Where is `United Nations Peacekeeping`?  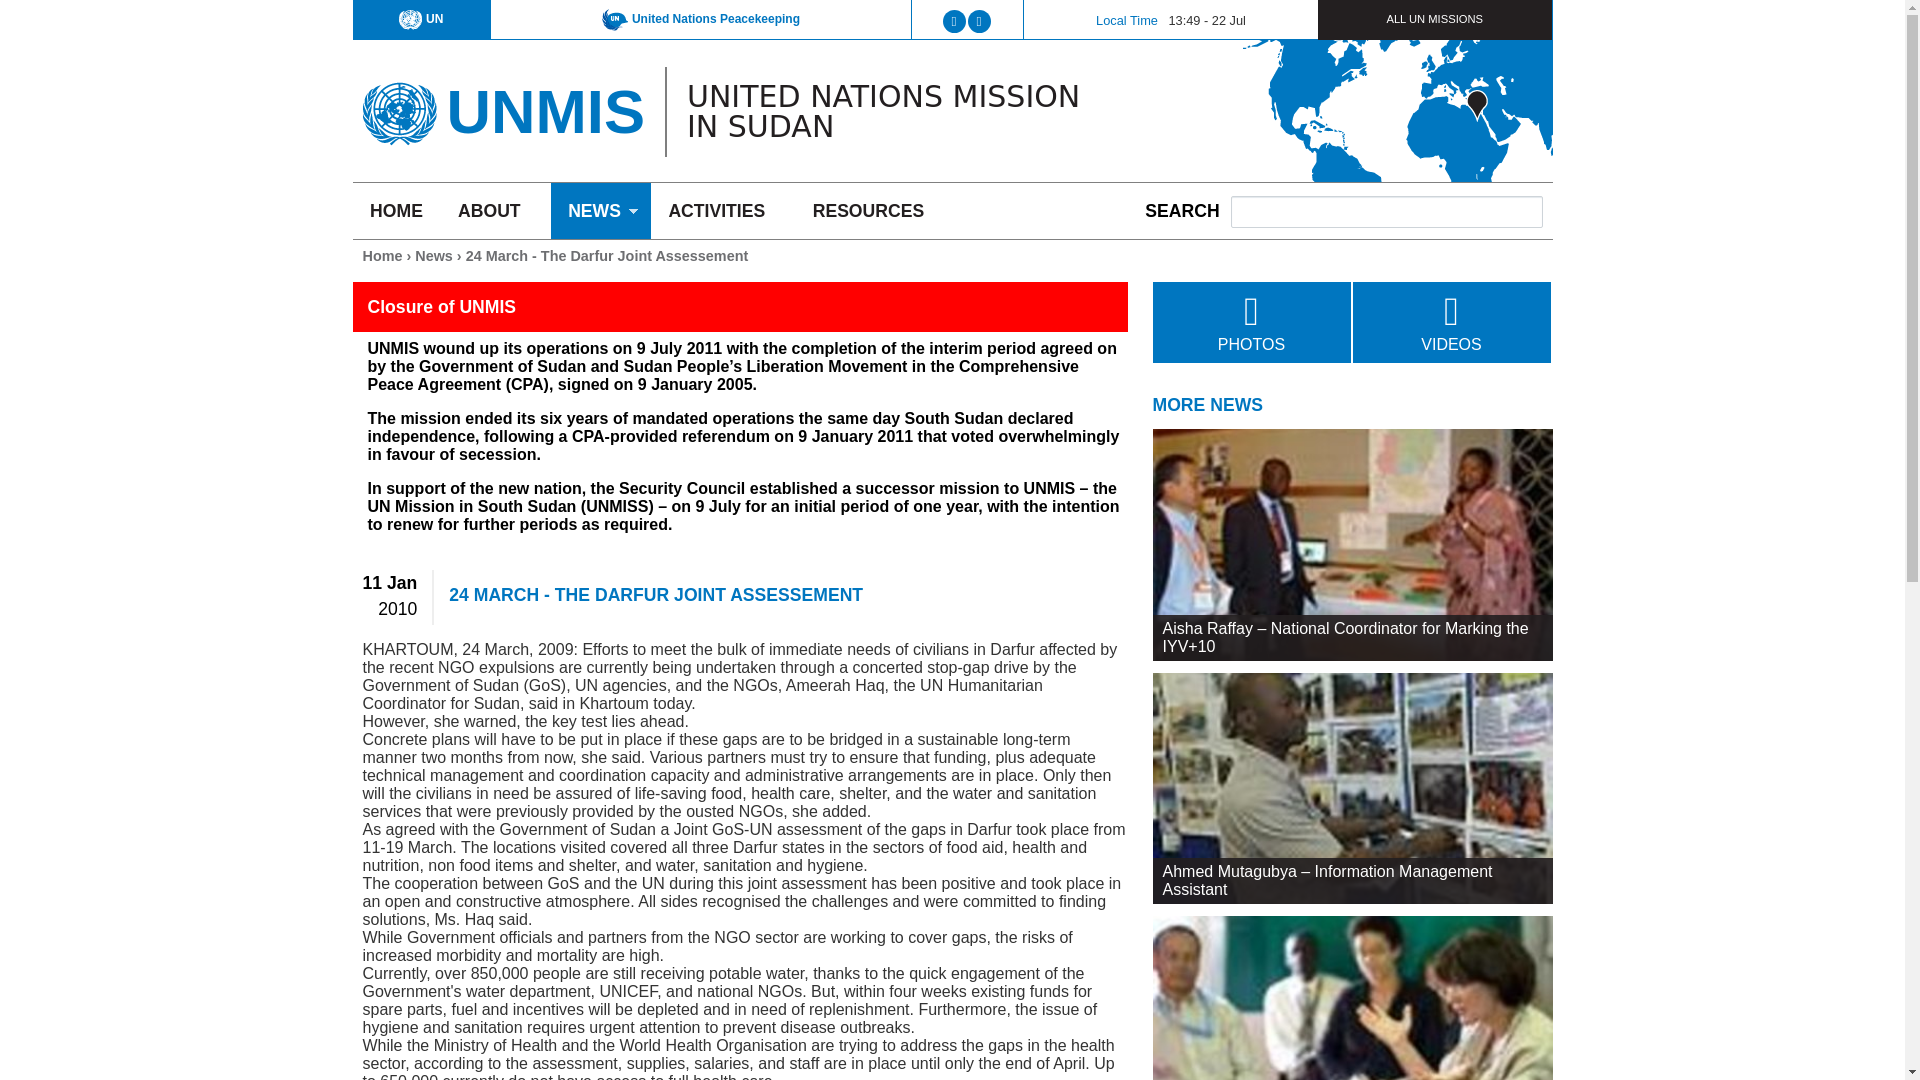
United Nations Peacekeeping is located at coordinates (701, 18).